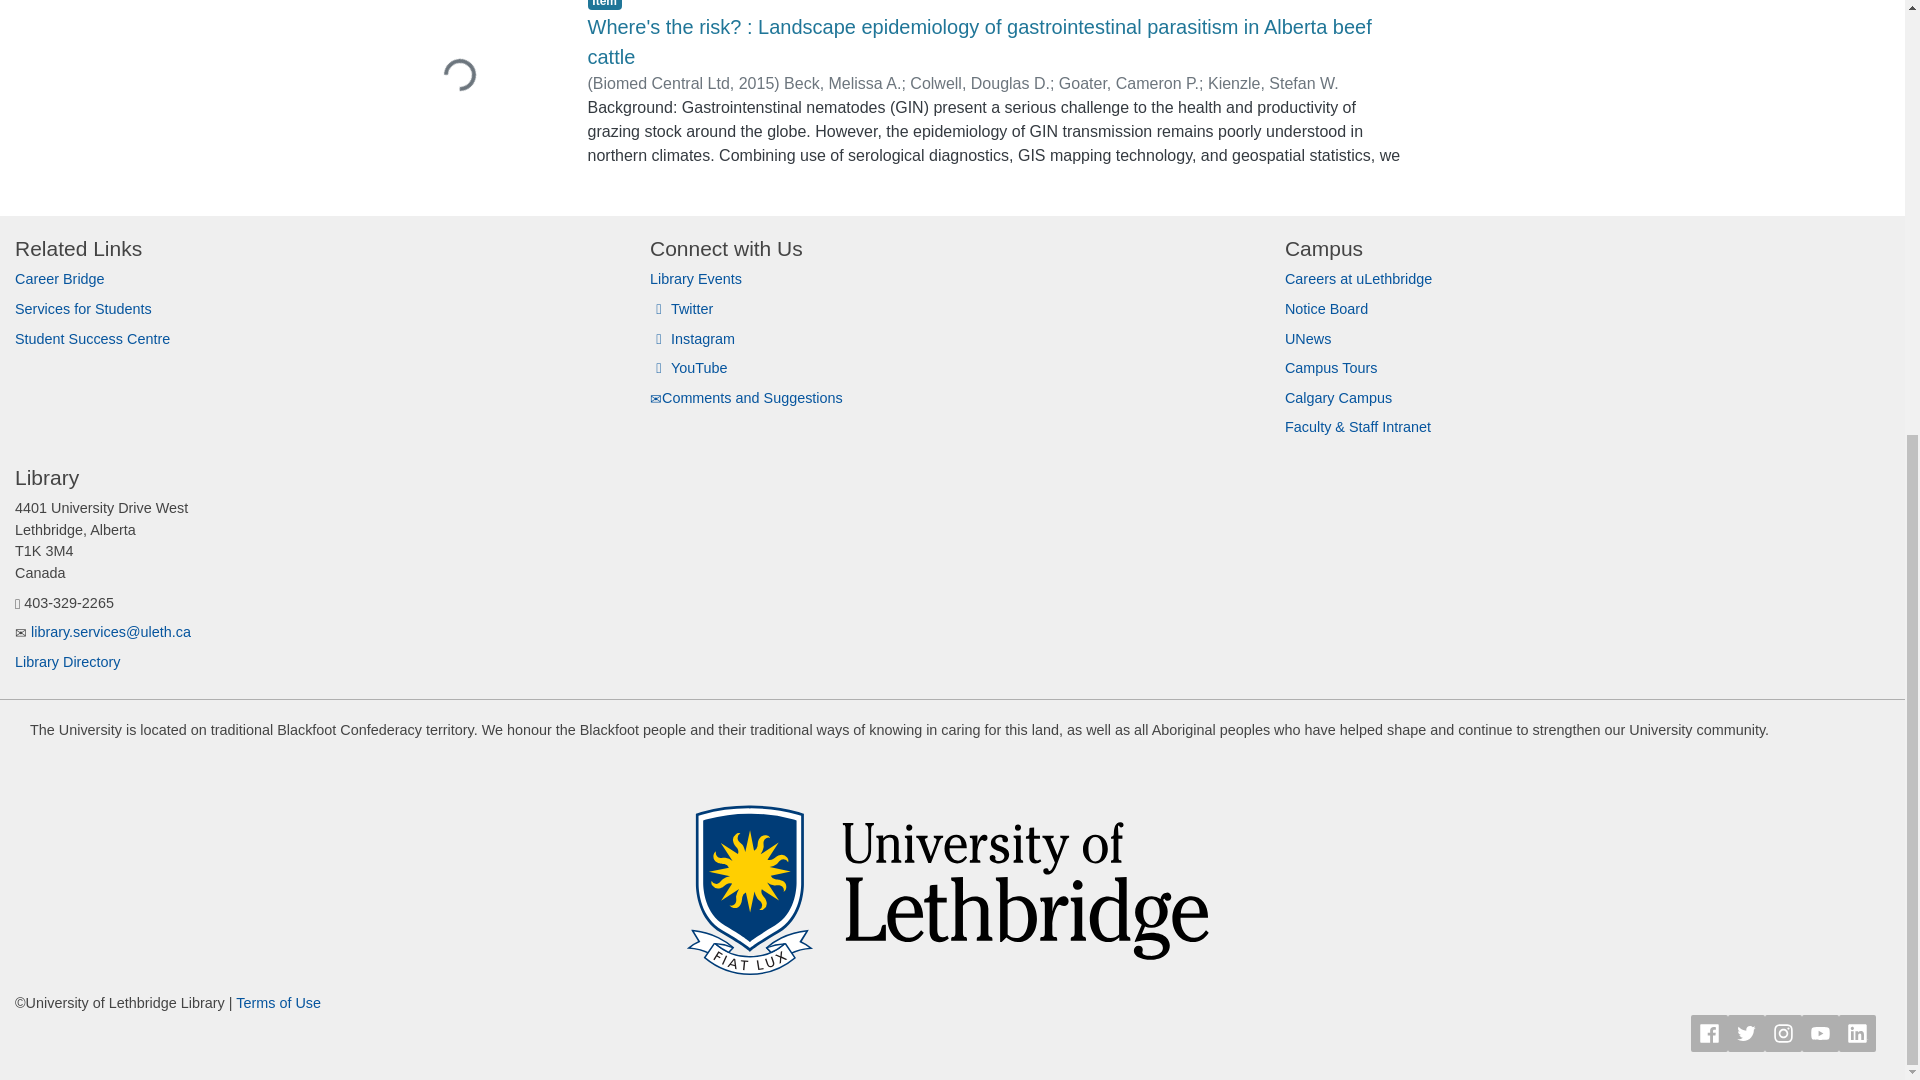 The height and width of the screenshot is (1080, 1920). What do you see at coordinates (60, 279) in the screenshot?
I see `Career Bridge` at bounding box center [60, 279].